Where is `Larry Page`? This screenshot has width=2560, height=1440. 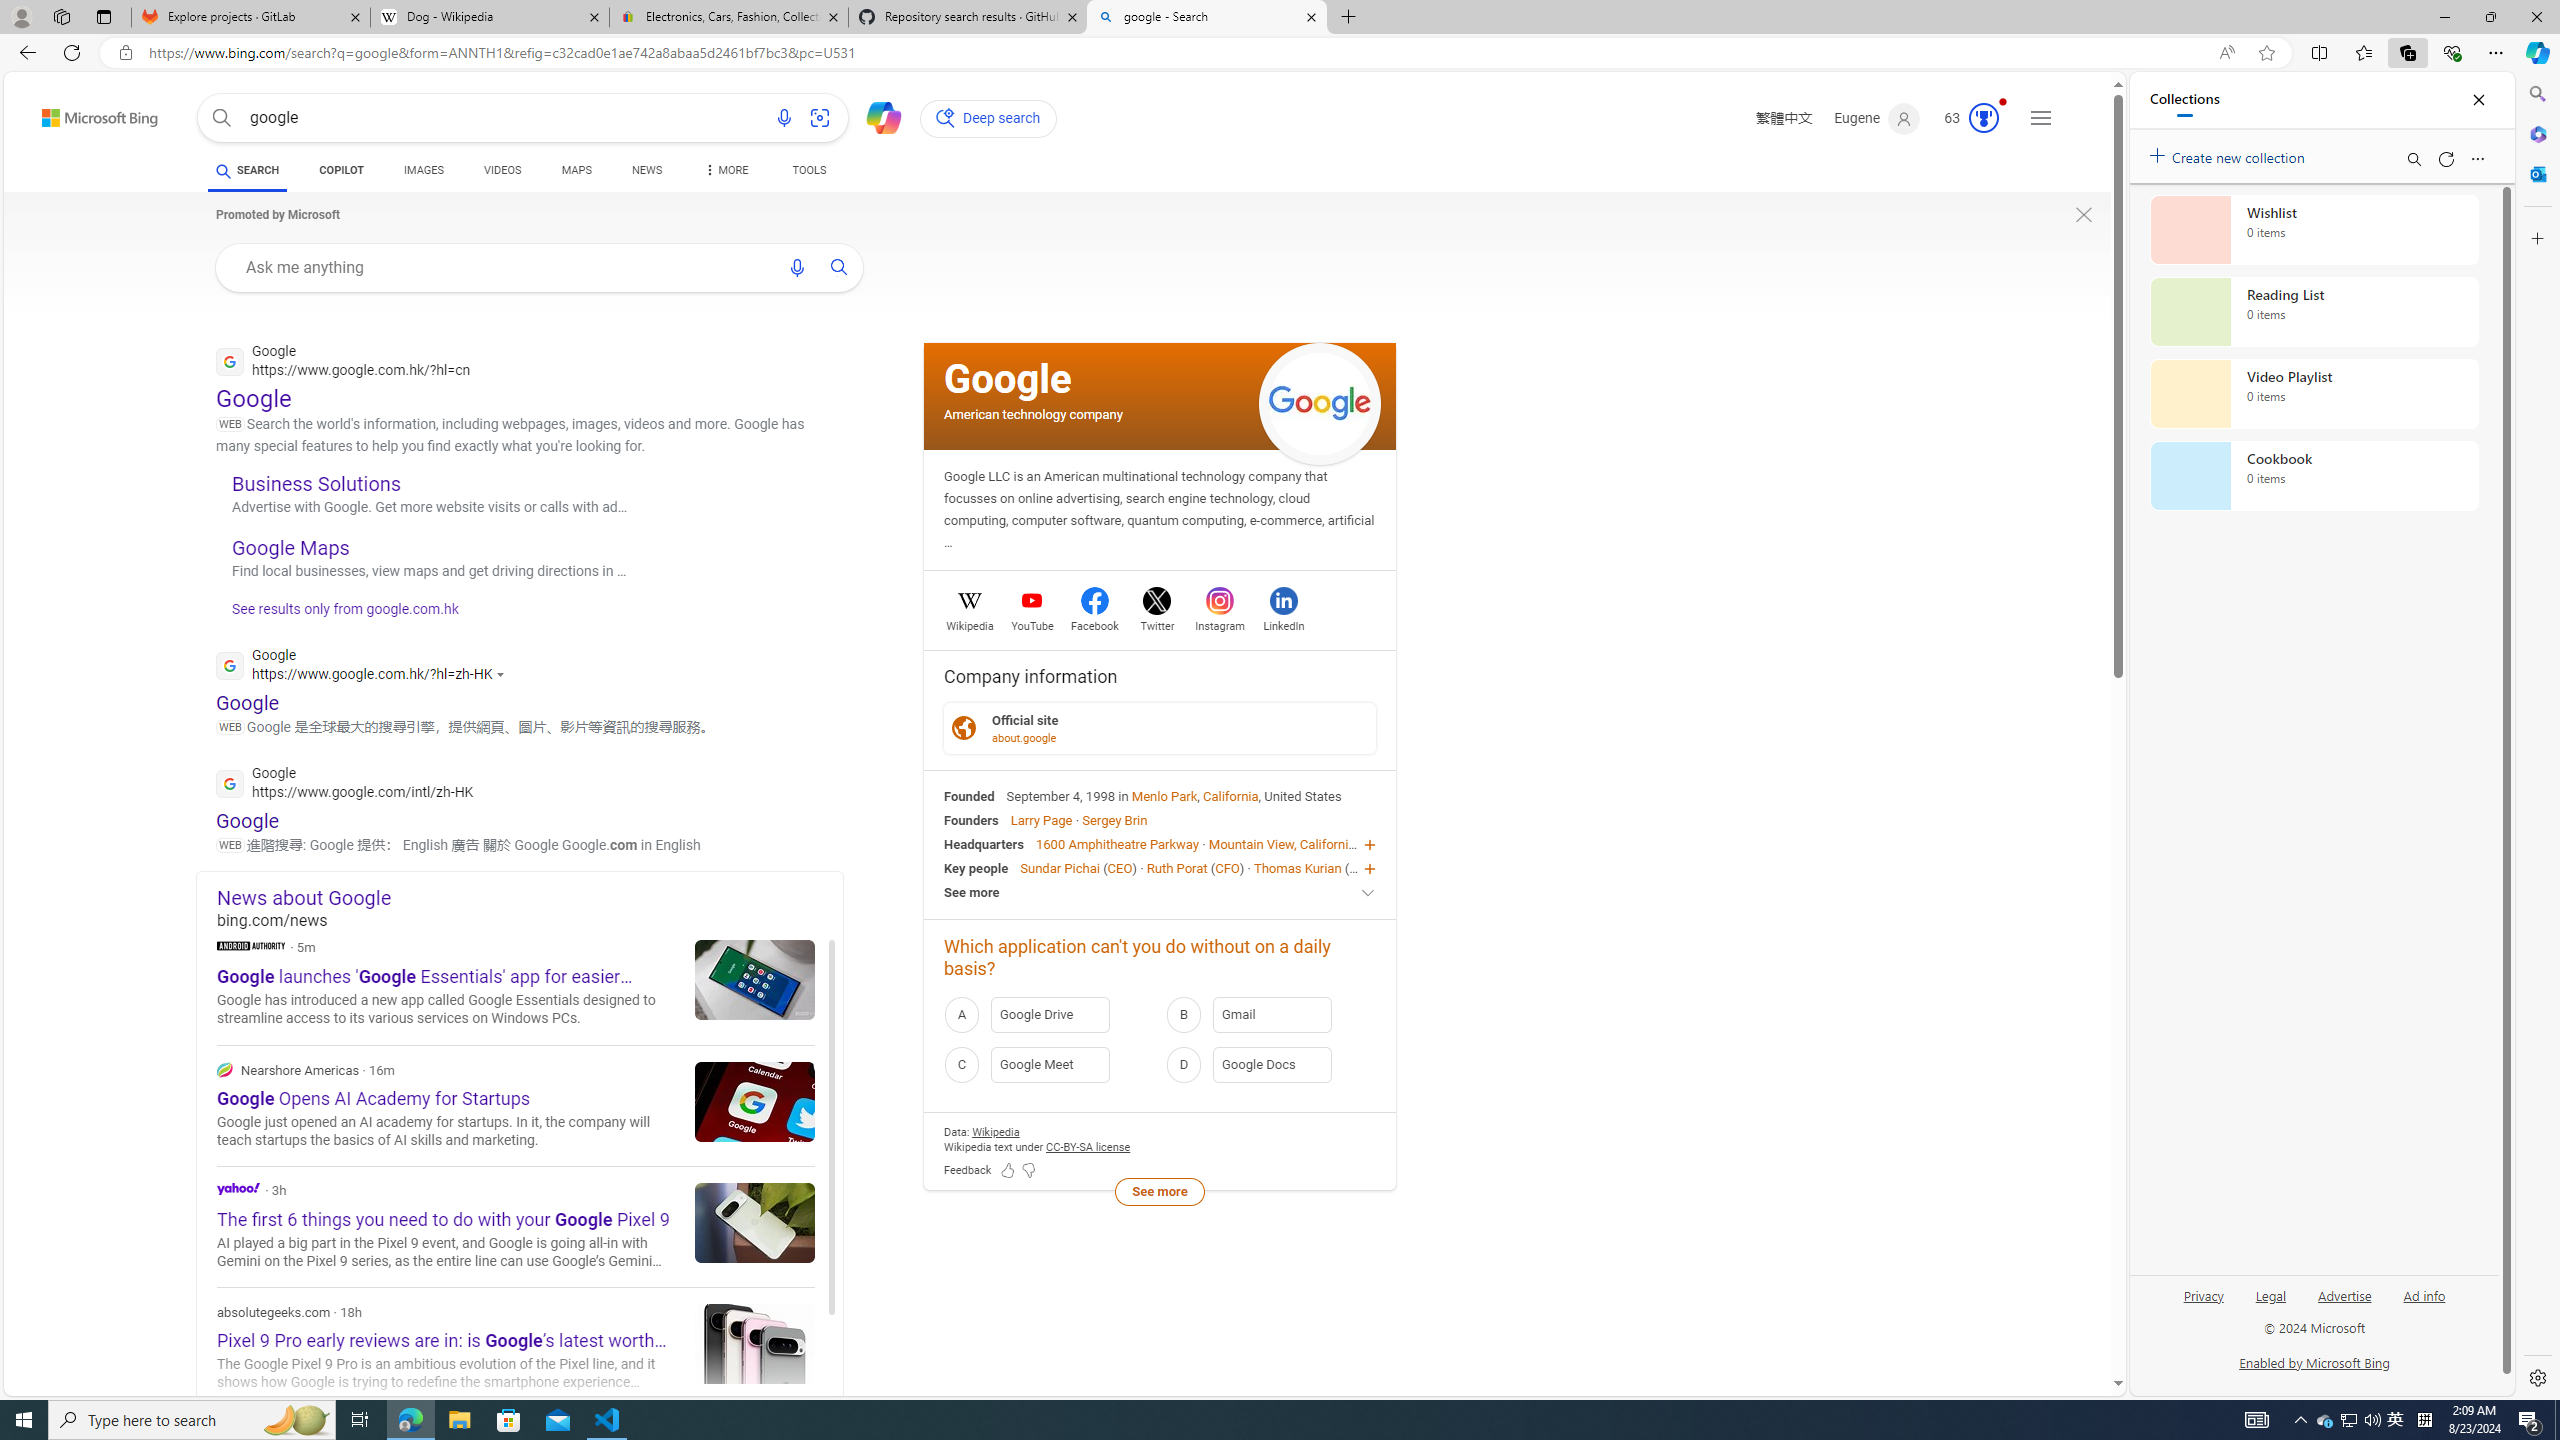
Larry Page is located at coordinates (1042, 820).